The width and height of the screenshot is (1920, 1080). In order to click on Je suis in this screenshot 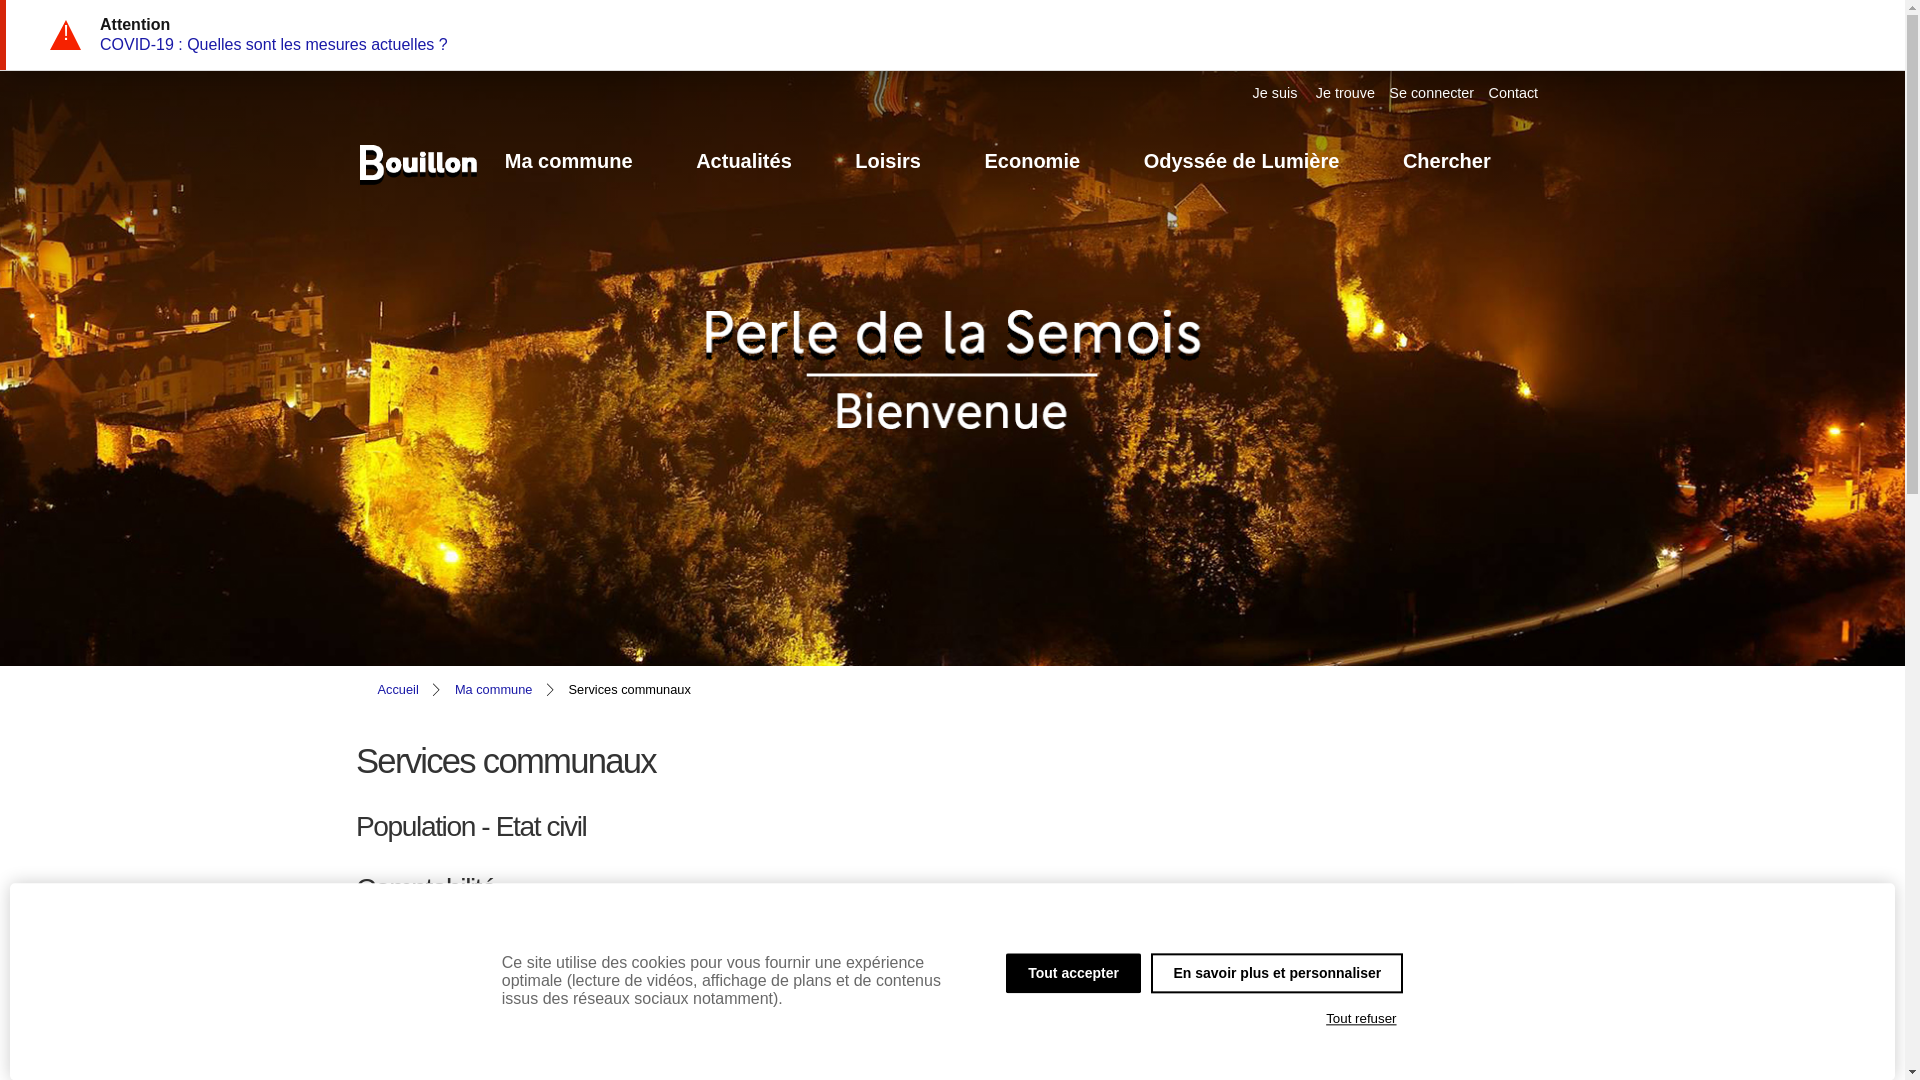, I will do `click(1276, 93)`.